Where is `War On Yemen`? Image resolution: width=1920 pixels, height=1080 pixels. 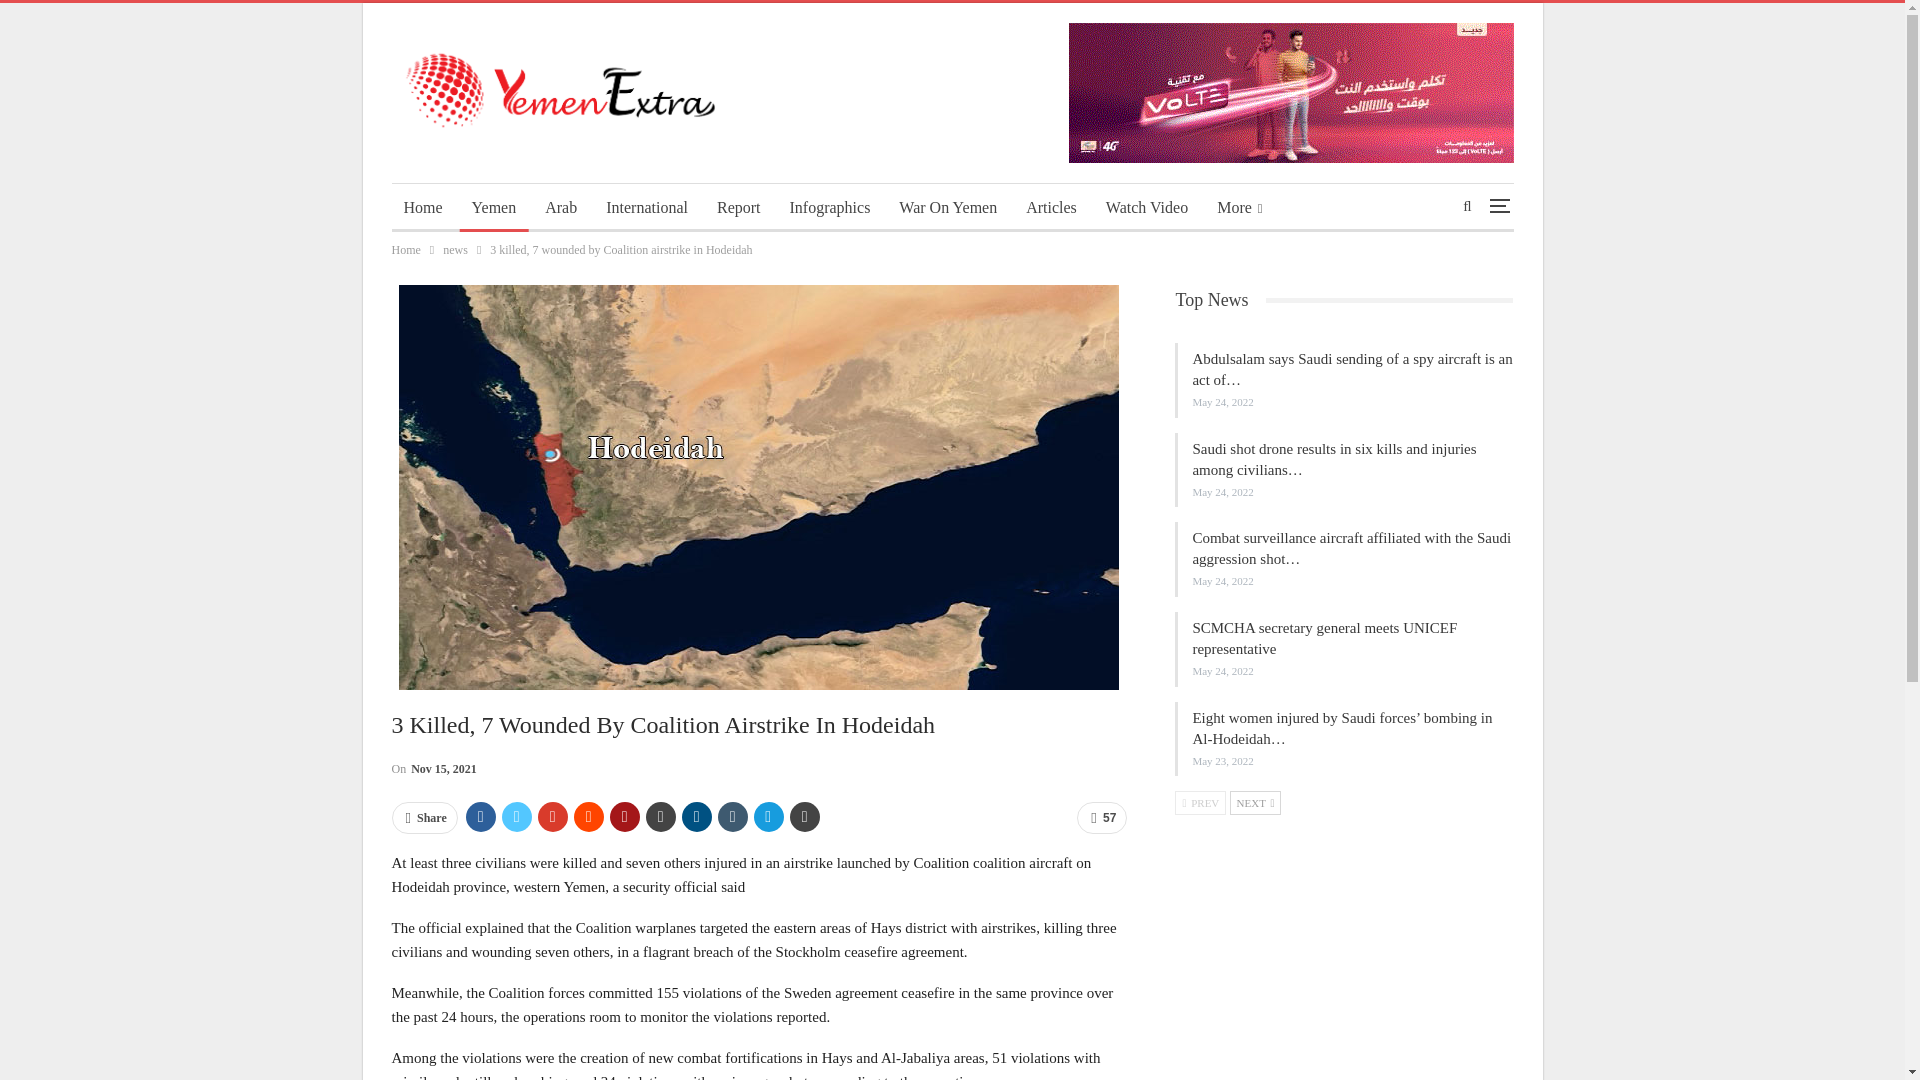
War On Yemen is located at coordinates (948, 208).